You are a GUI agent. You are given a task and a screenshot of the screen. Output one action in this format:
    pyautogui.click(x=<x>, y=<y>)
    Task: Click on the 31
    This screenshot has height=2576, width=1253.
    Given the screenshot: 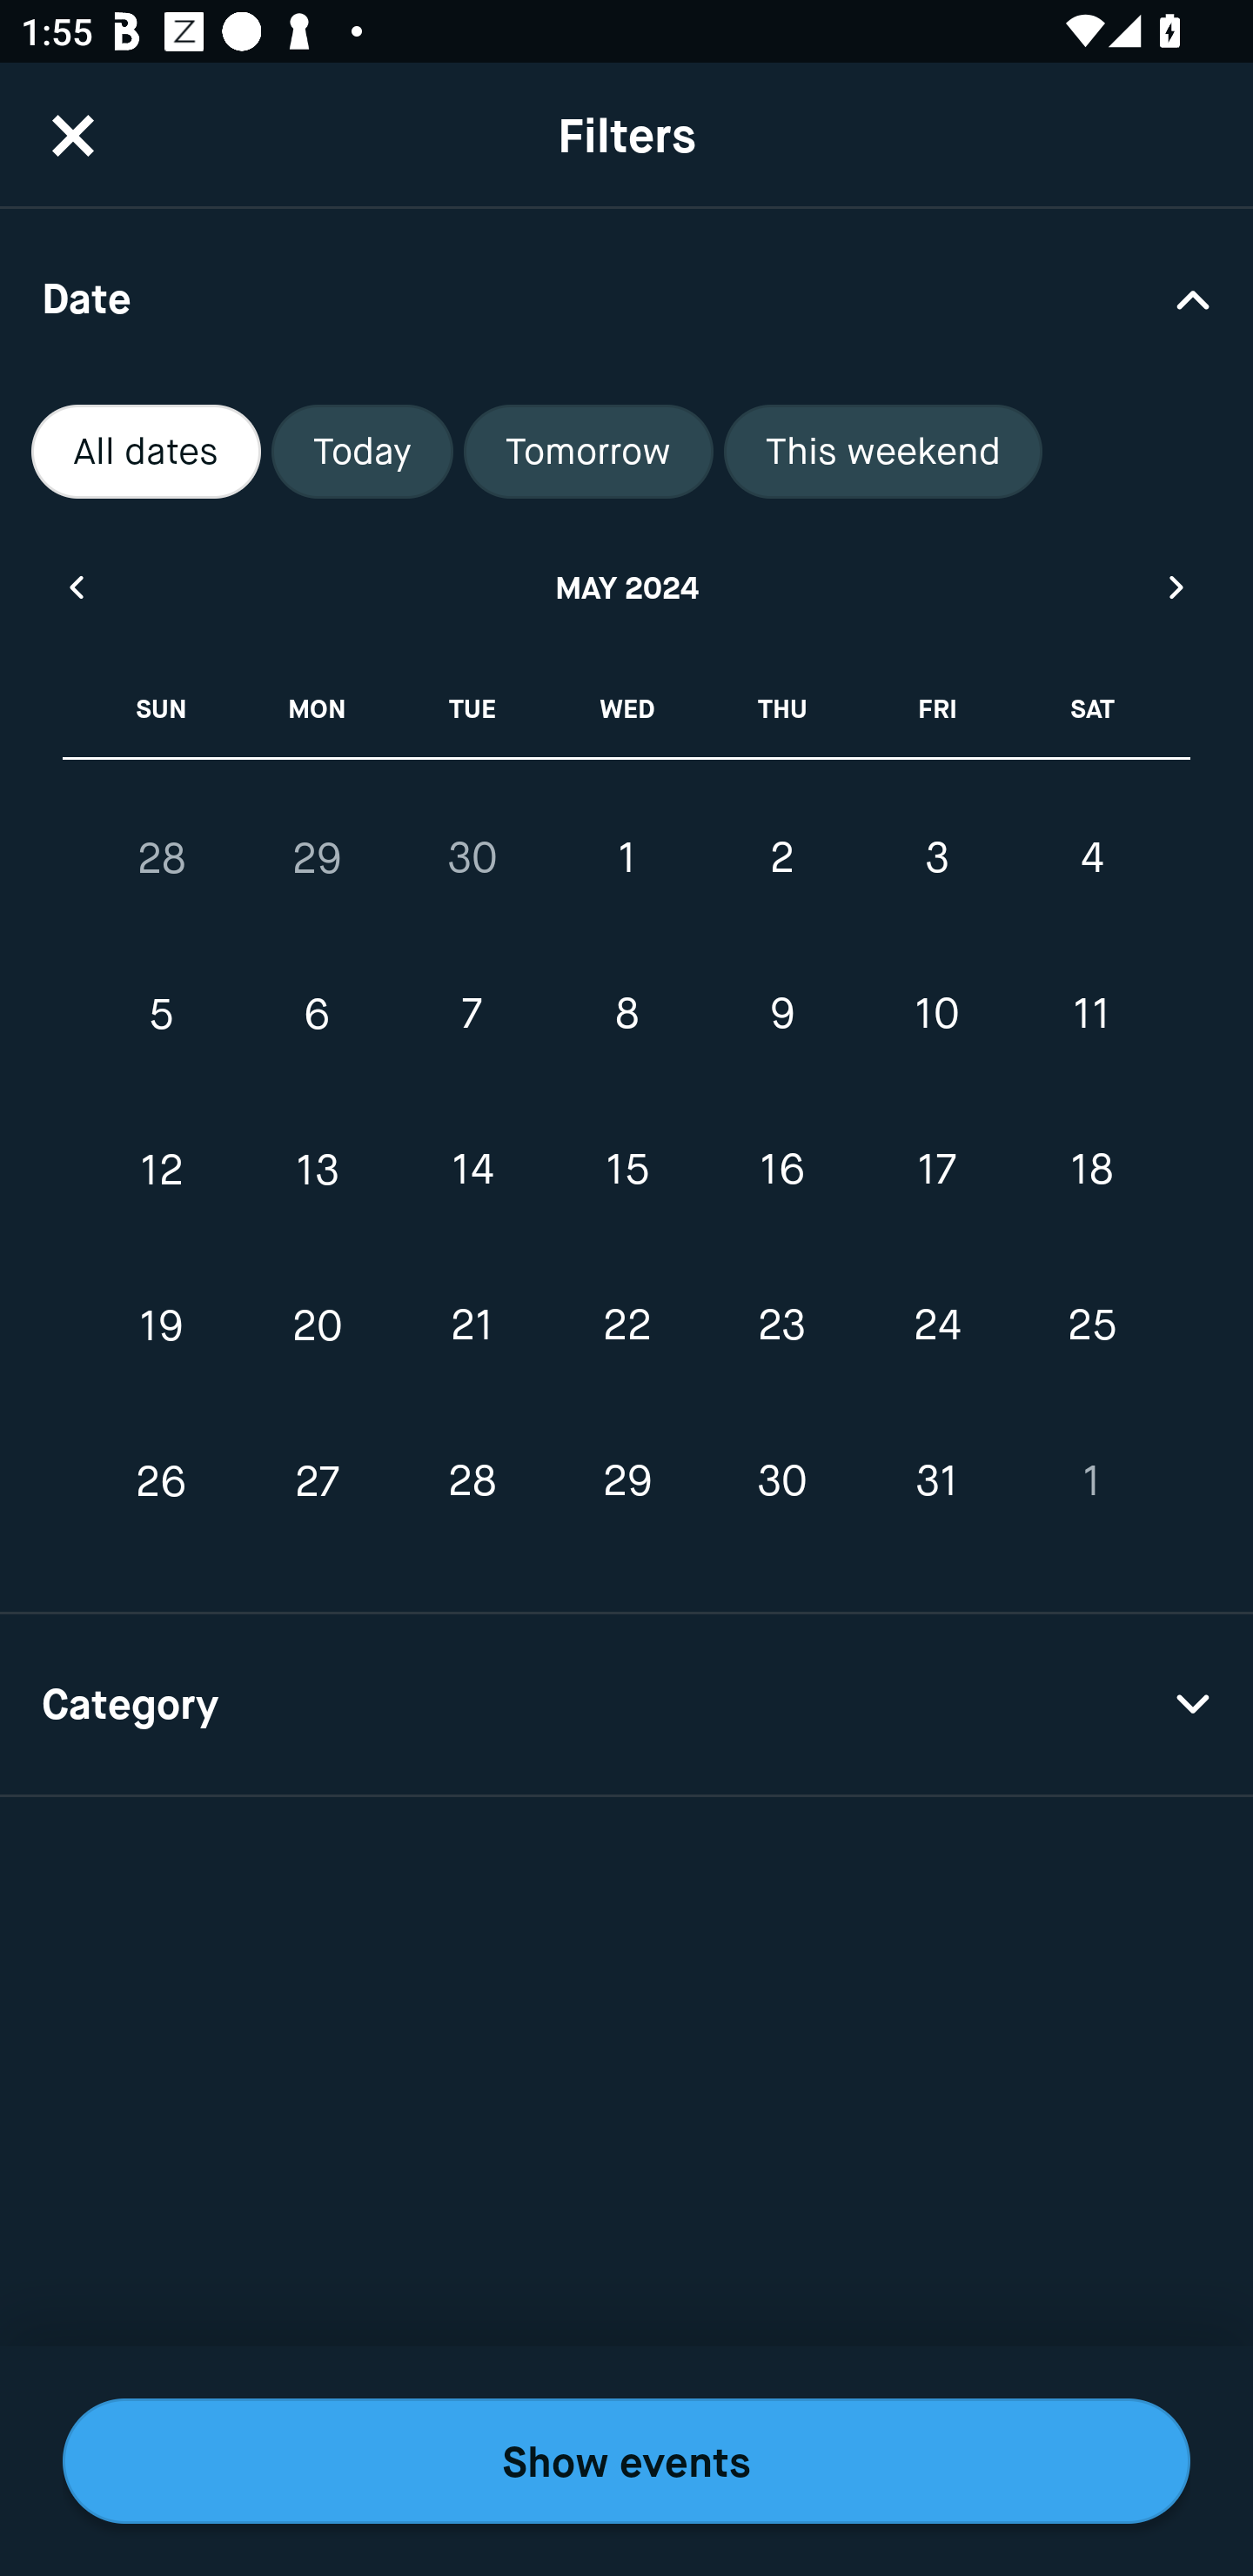 What is the action you would take?
    pyautogui.click(x=936, y=1481)
    